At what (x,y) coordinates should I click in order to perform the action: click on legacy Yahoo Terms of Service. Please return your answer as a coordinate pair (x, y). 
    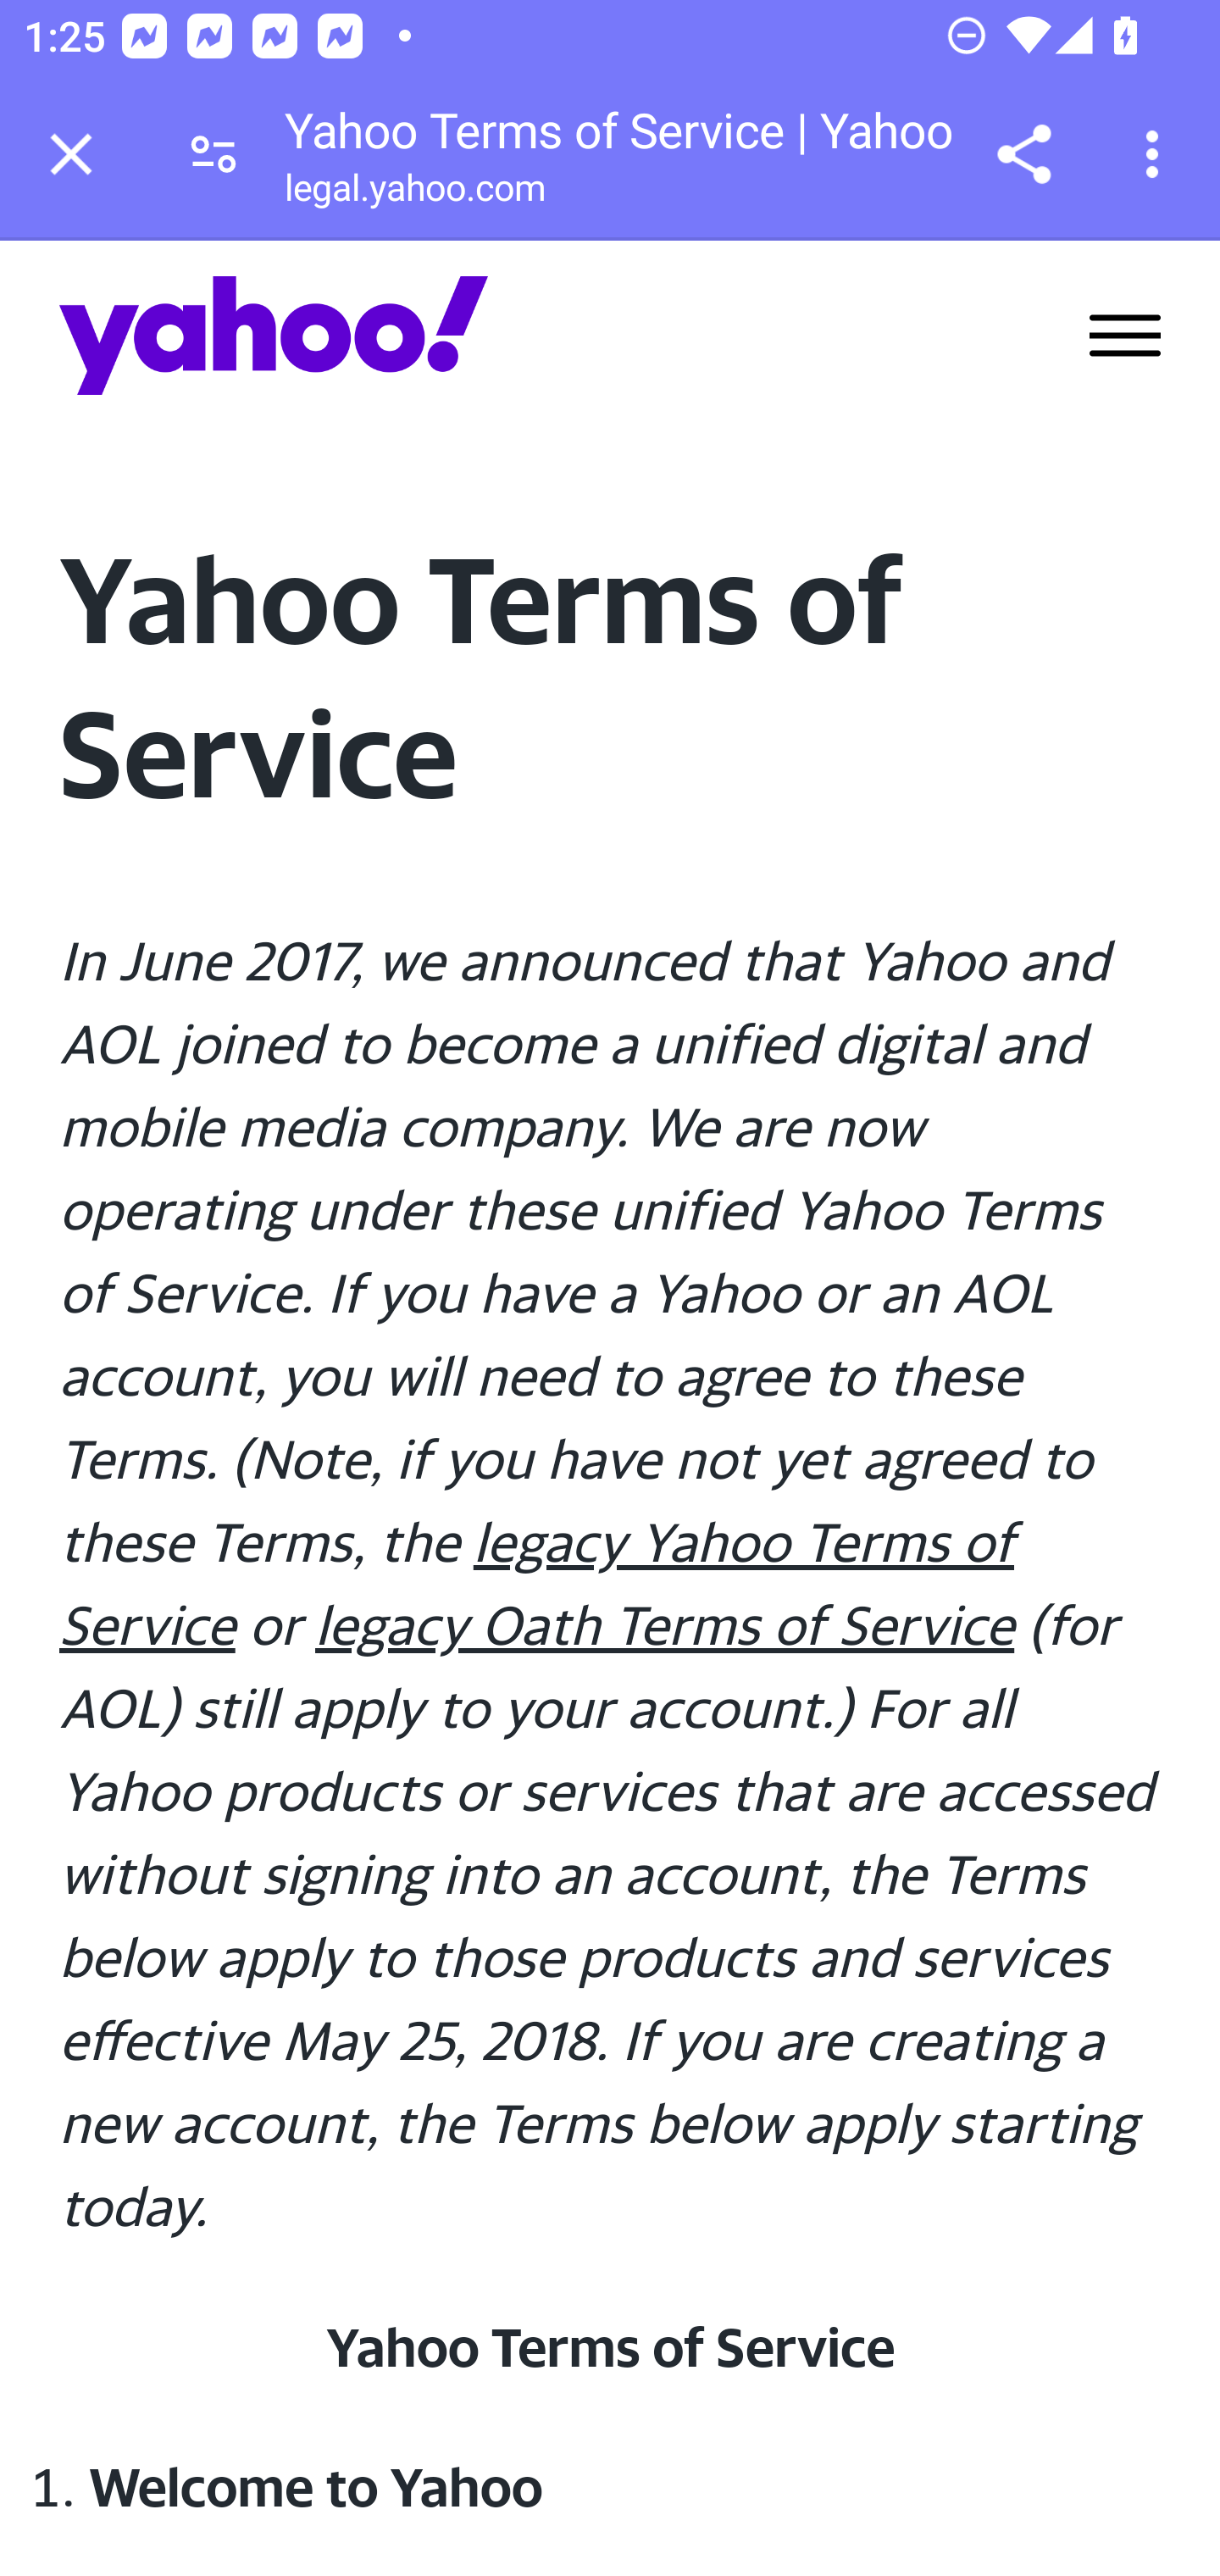
    Looking at the image, I should click on (537, 1583).